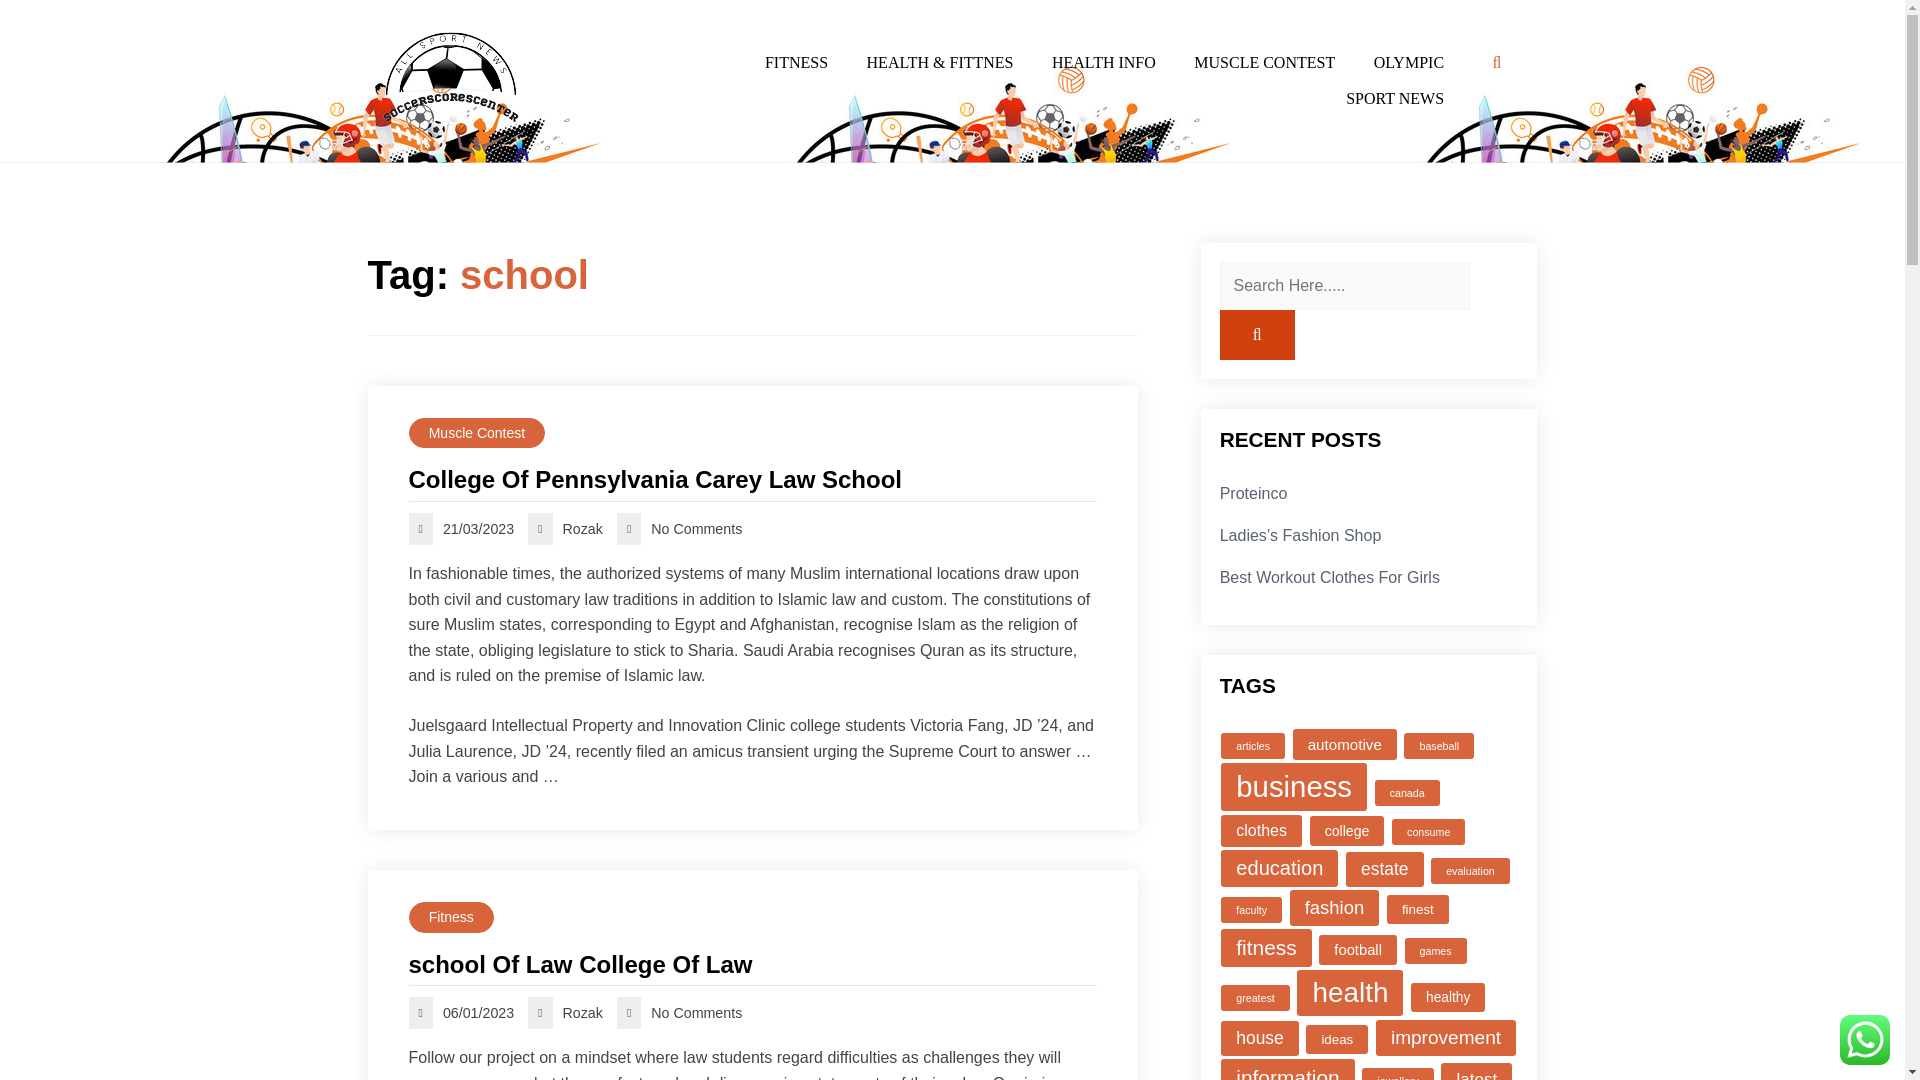 This screenshot has width=1920, height=1080. I want to click on SPORT NEWS, so click(1394, 98).